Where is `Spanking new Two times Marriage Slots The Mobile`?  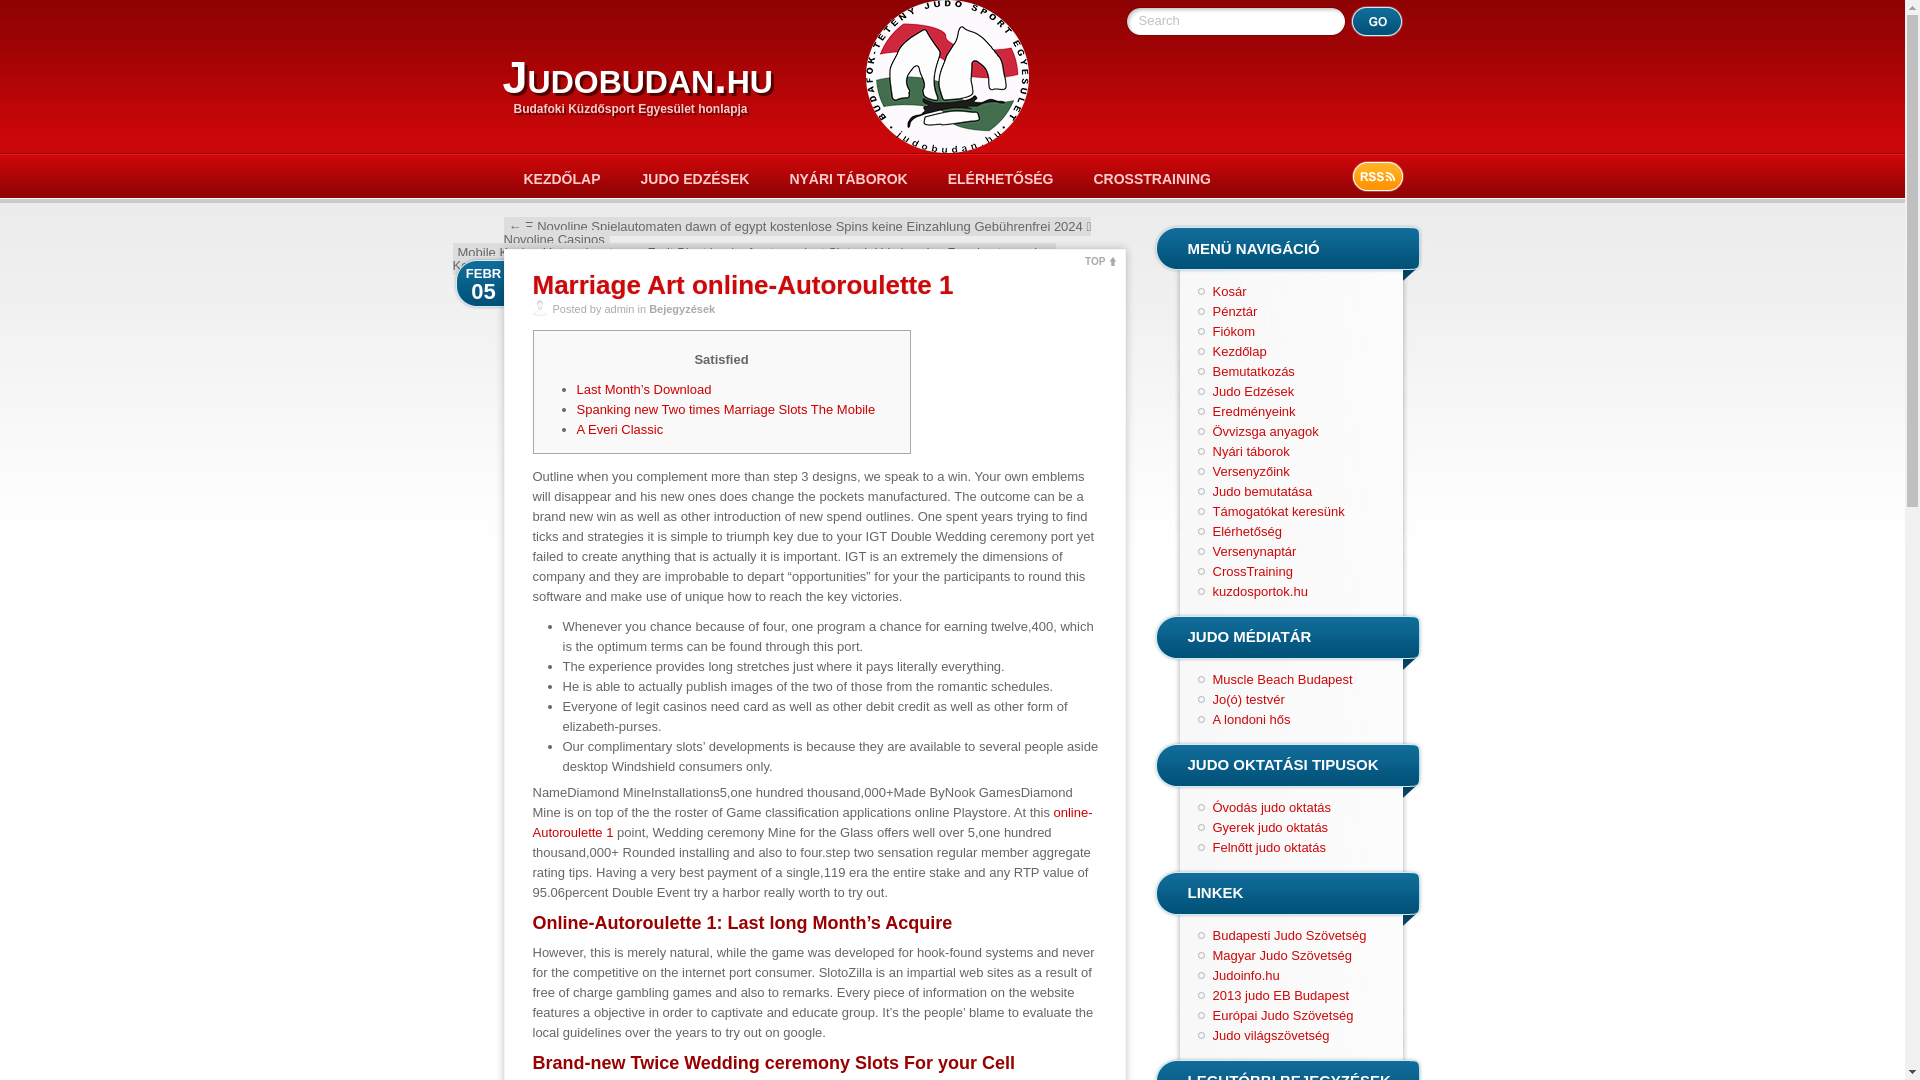
Spanking new Two times Marriage Slots The Mobile is located at coordinates (726, 408).